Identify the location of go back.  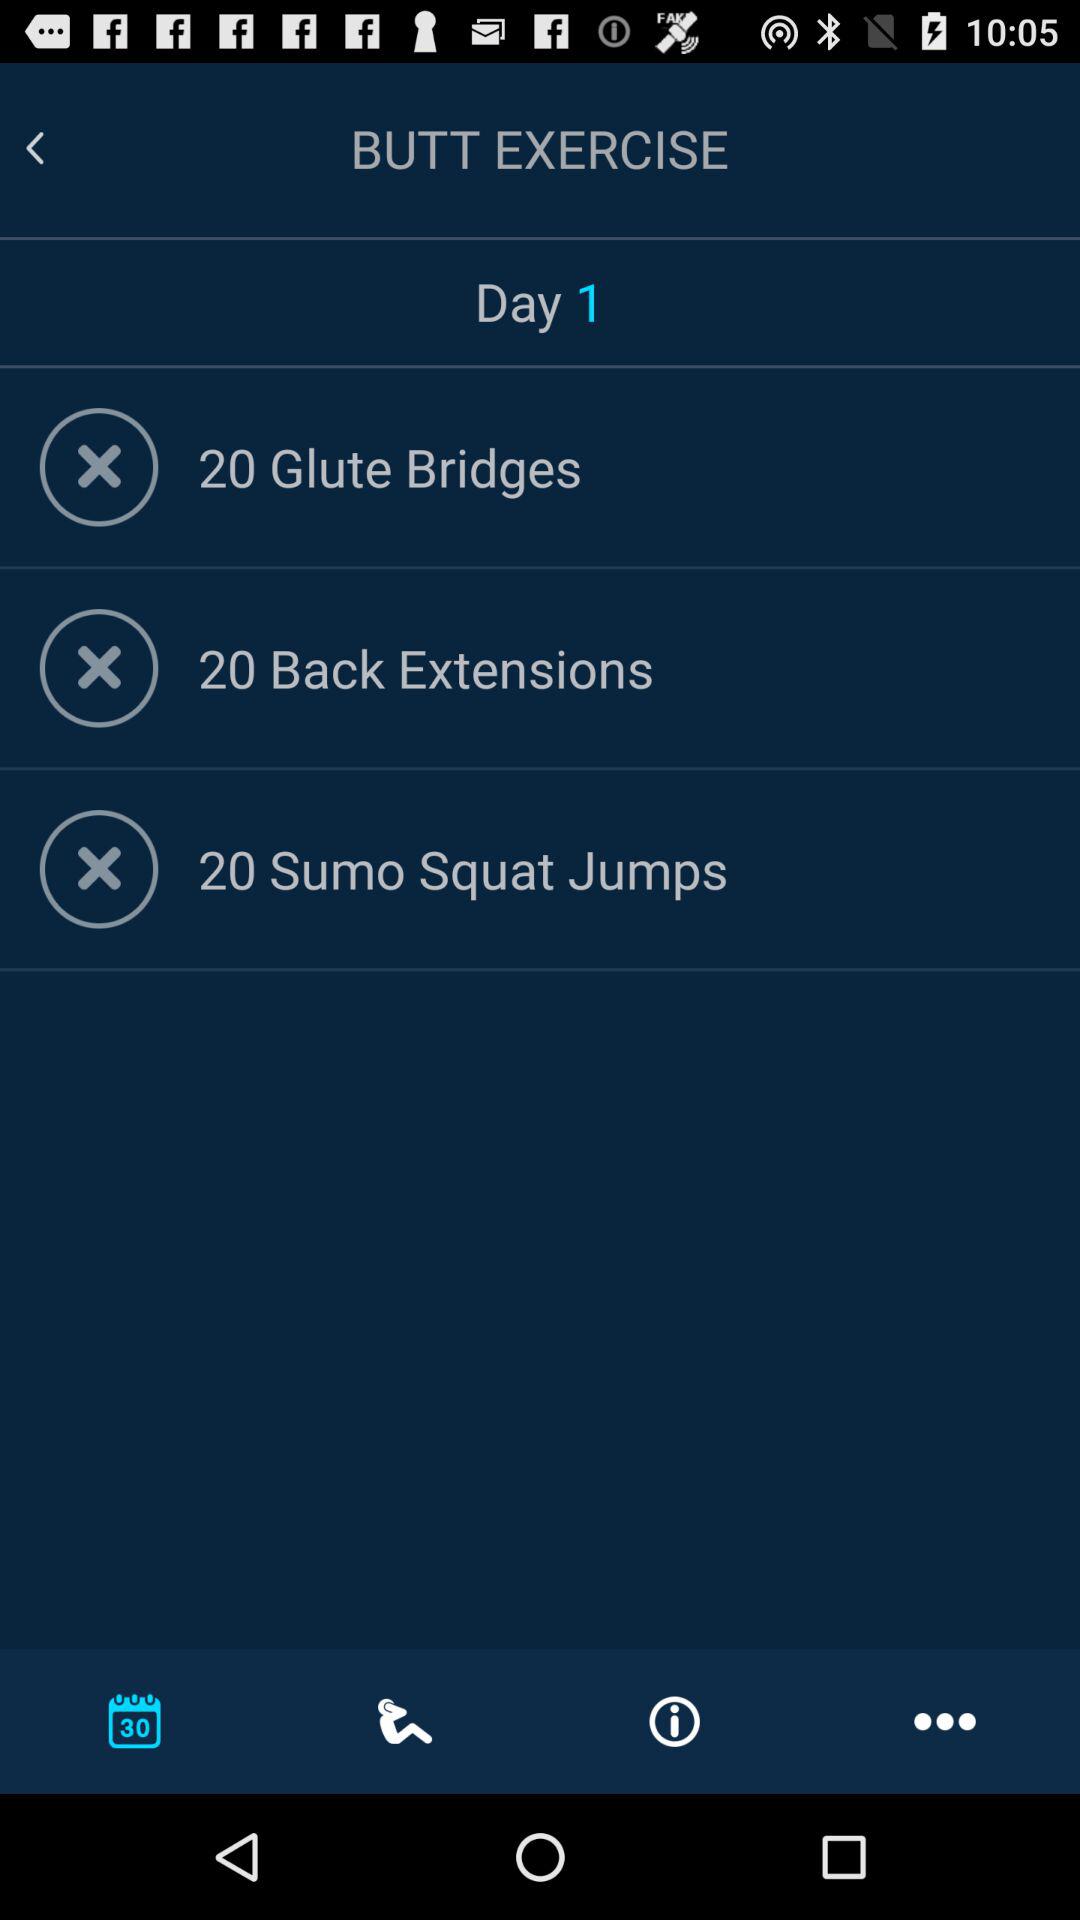
(59, 148).